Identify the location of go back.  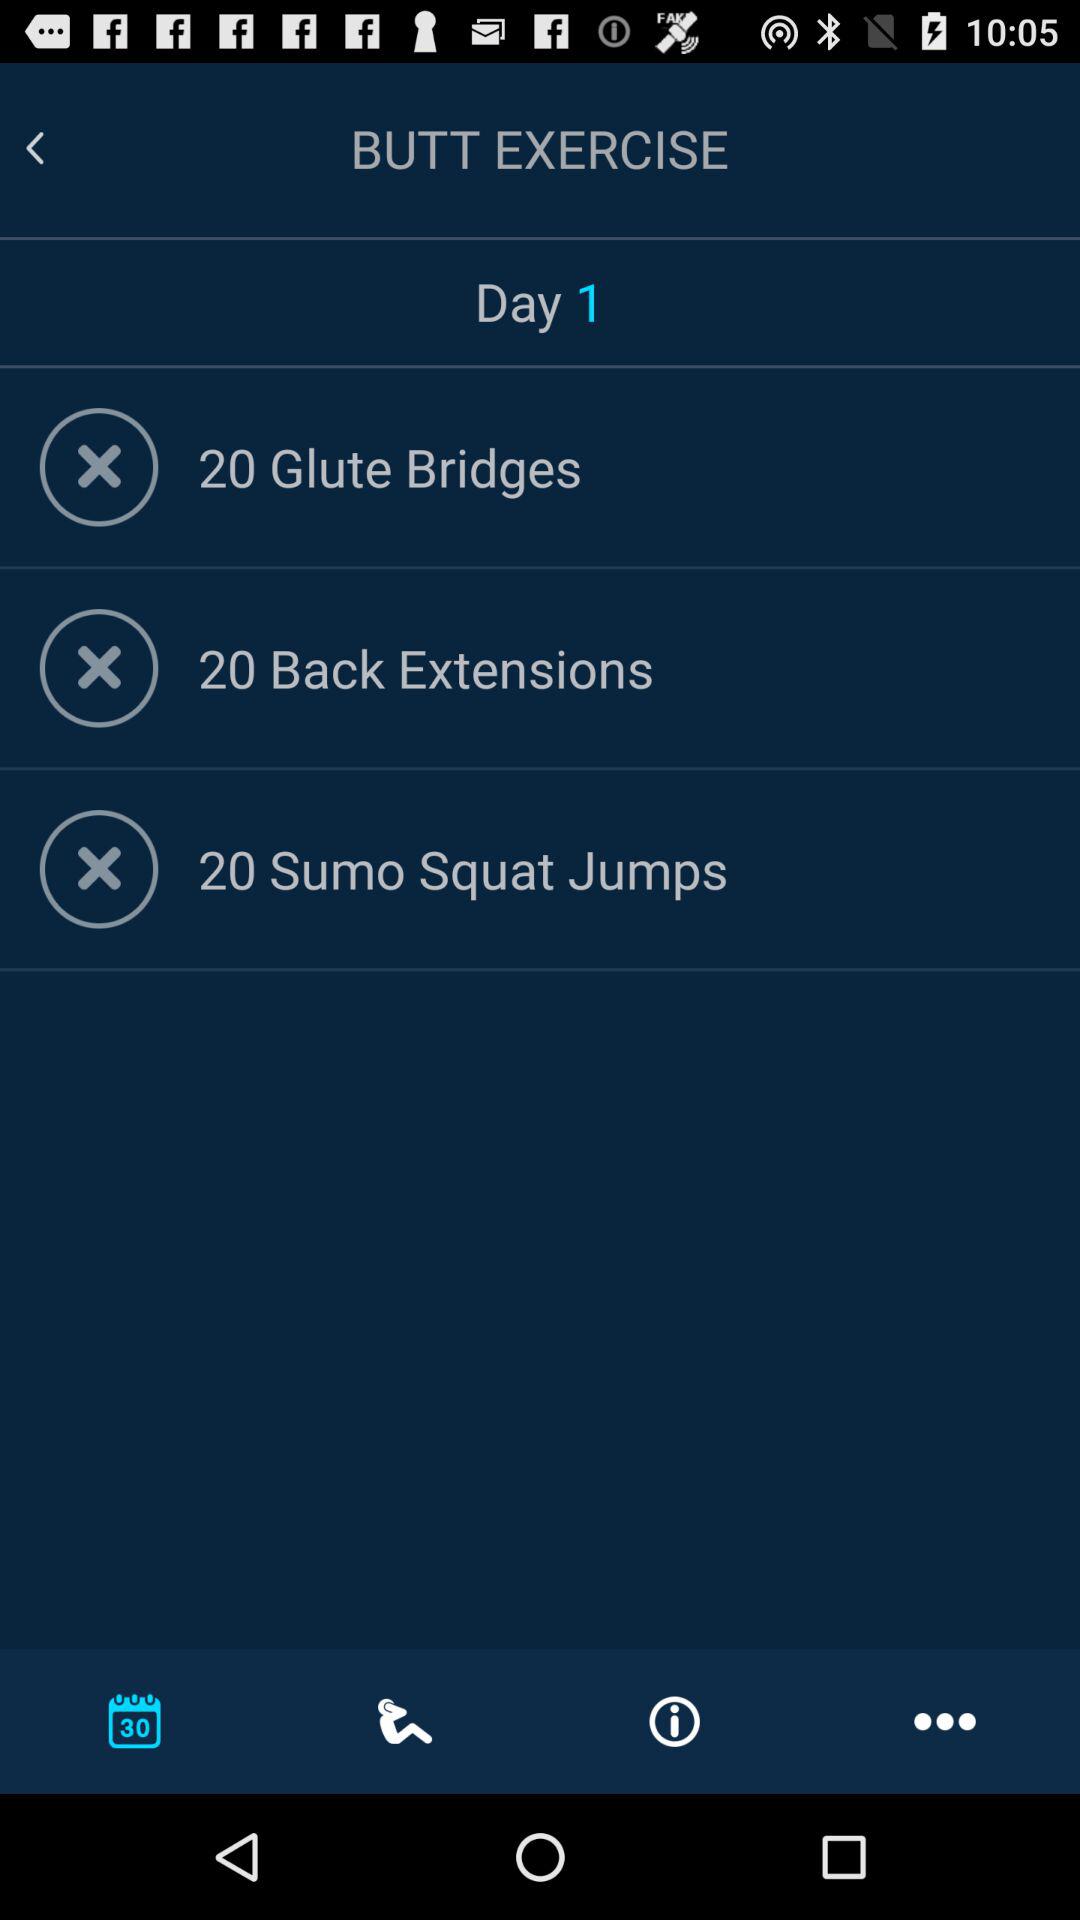
(59, 148).